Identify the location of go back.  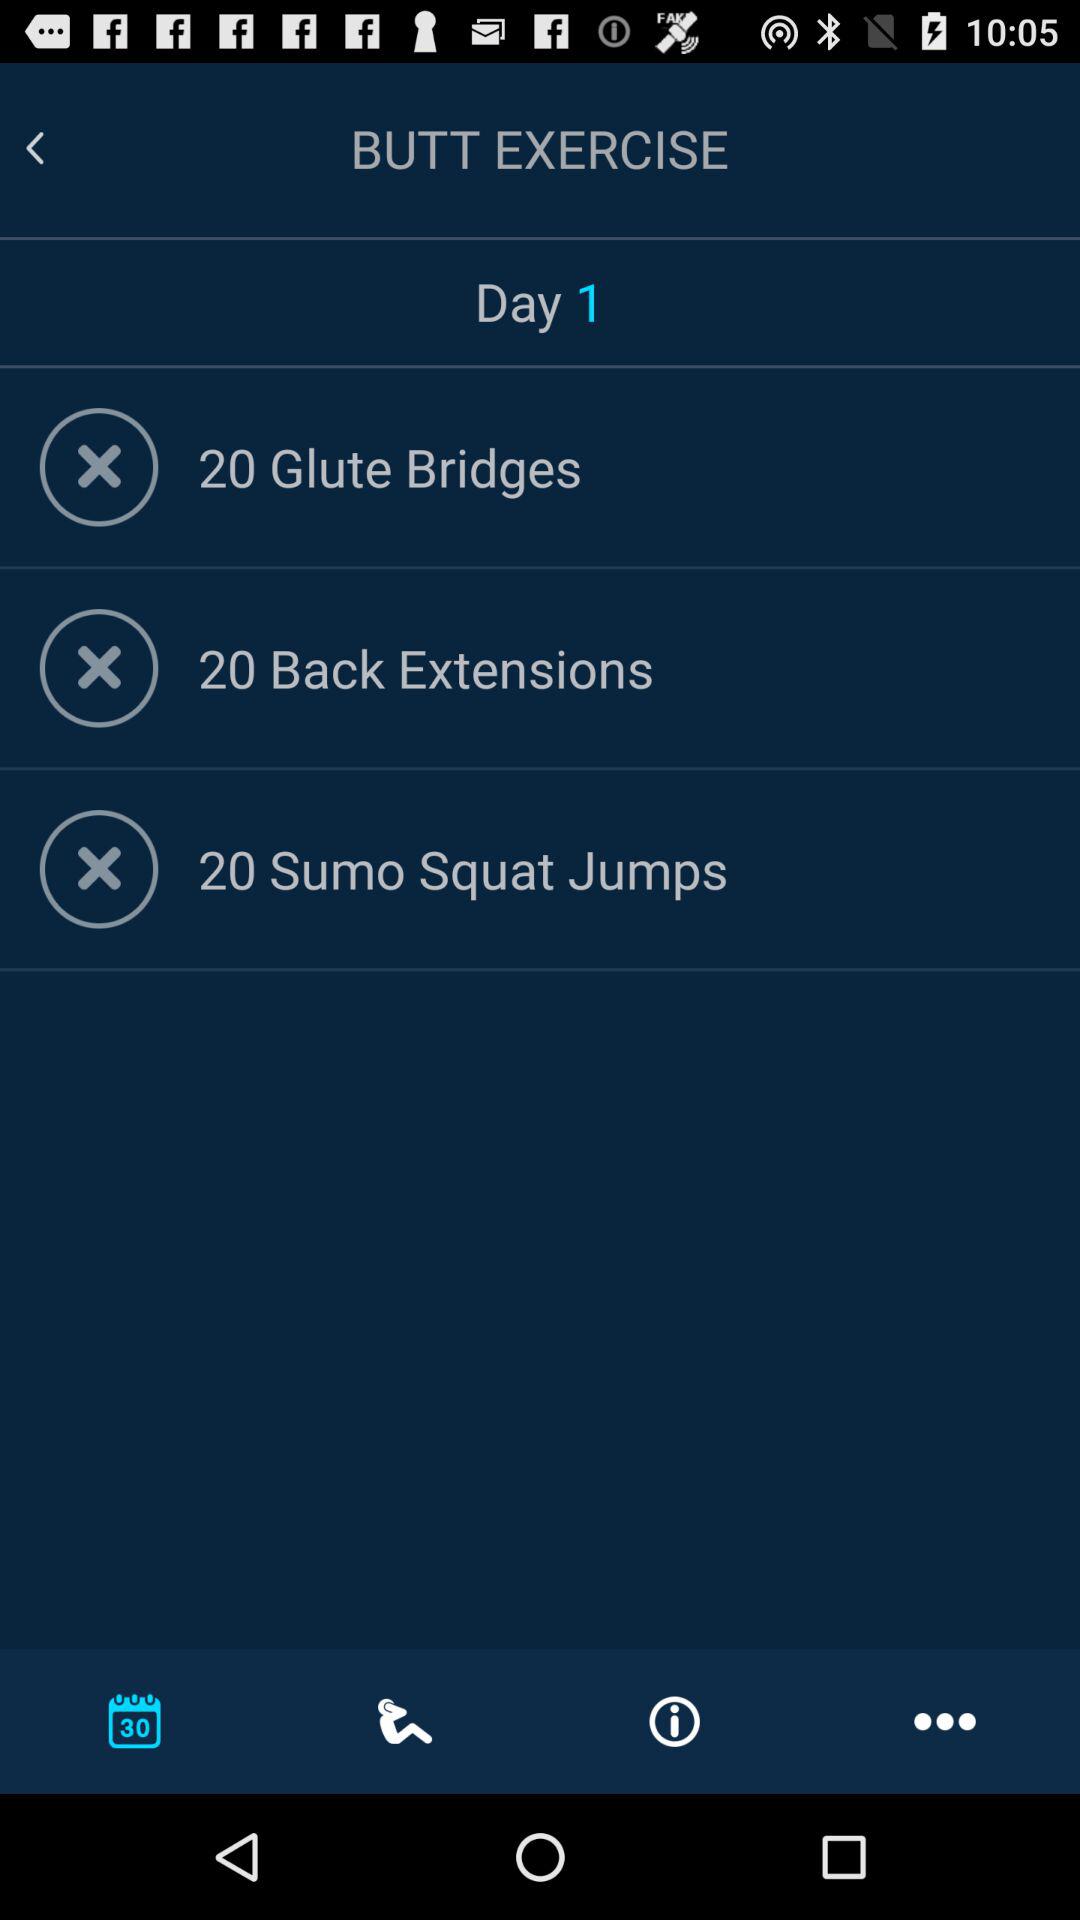
(59, 148).